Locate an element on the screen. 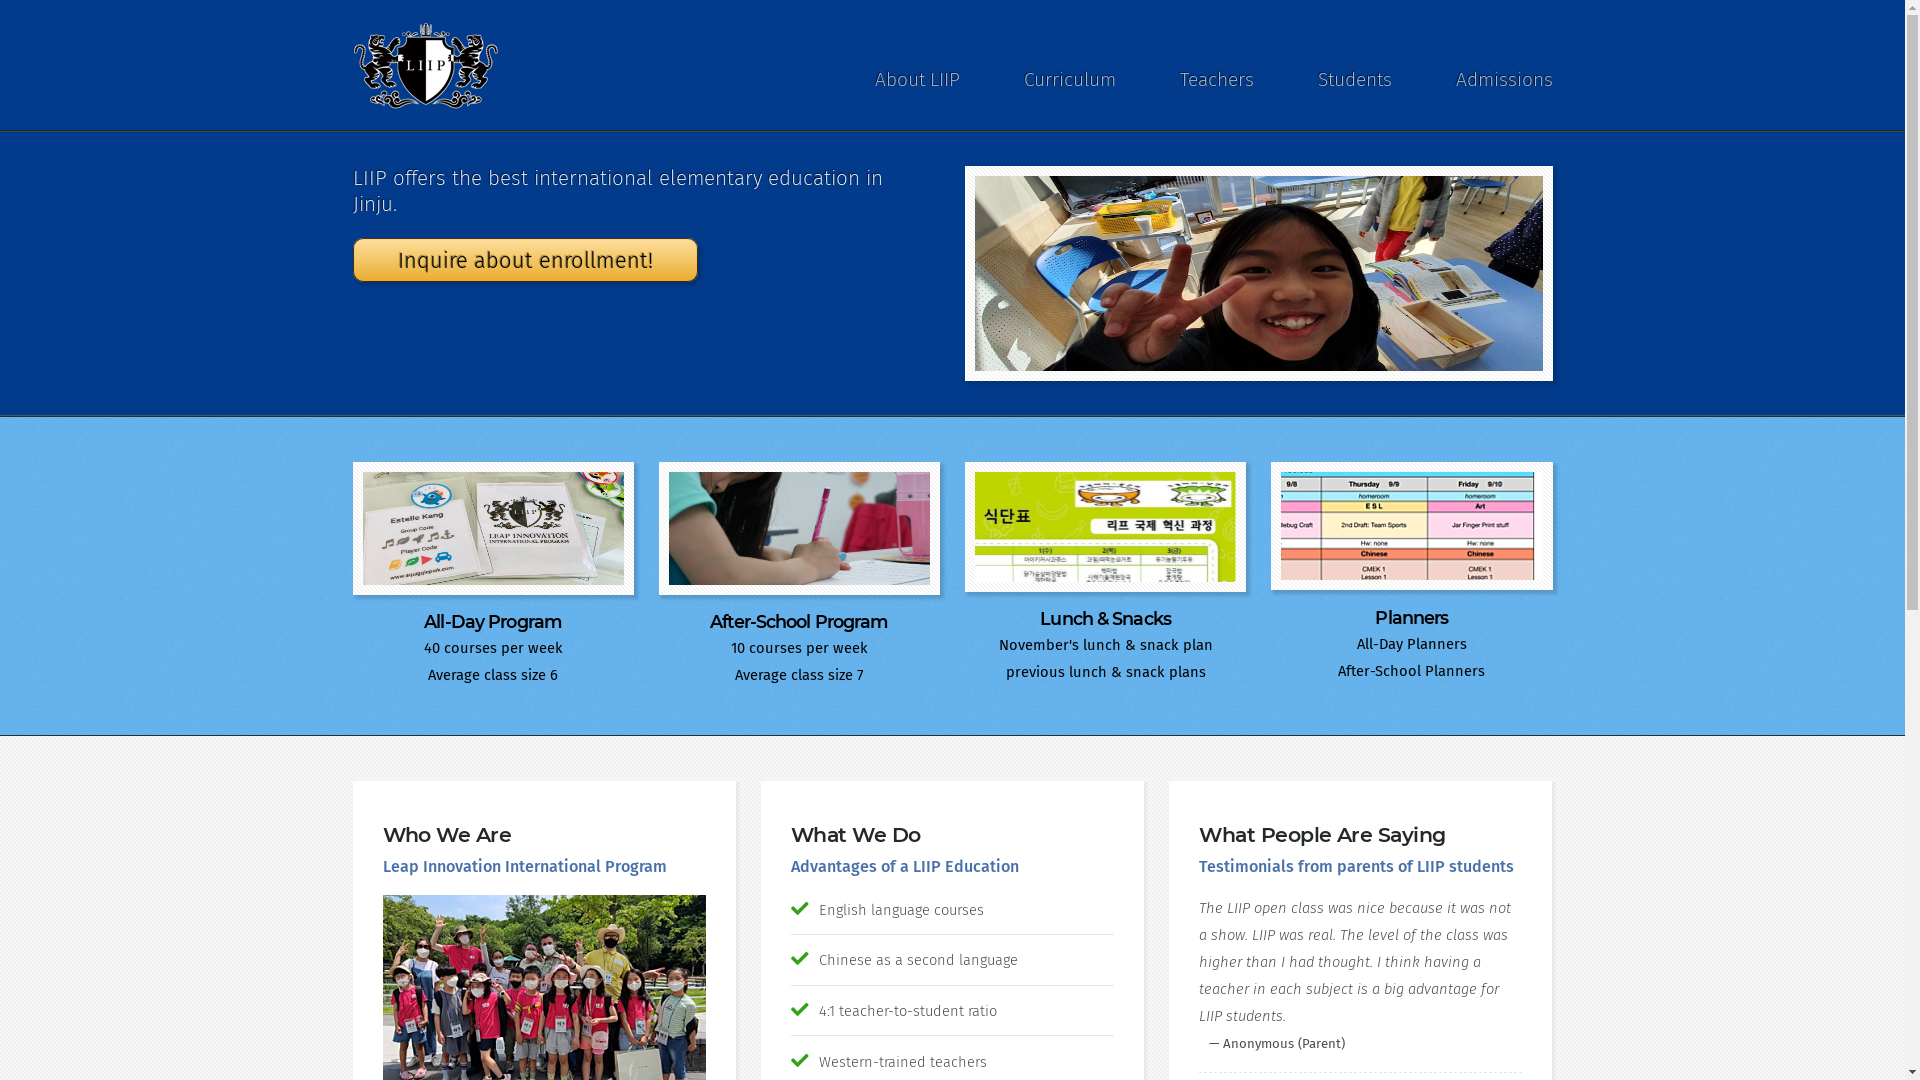 This screenshot has height=1080, width=1920. LIIP All-Day Program is located at coordinates (492, 528).